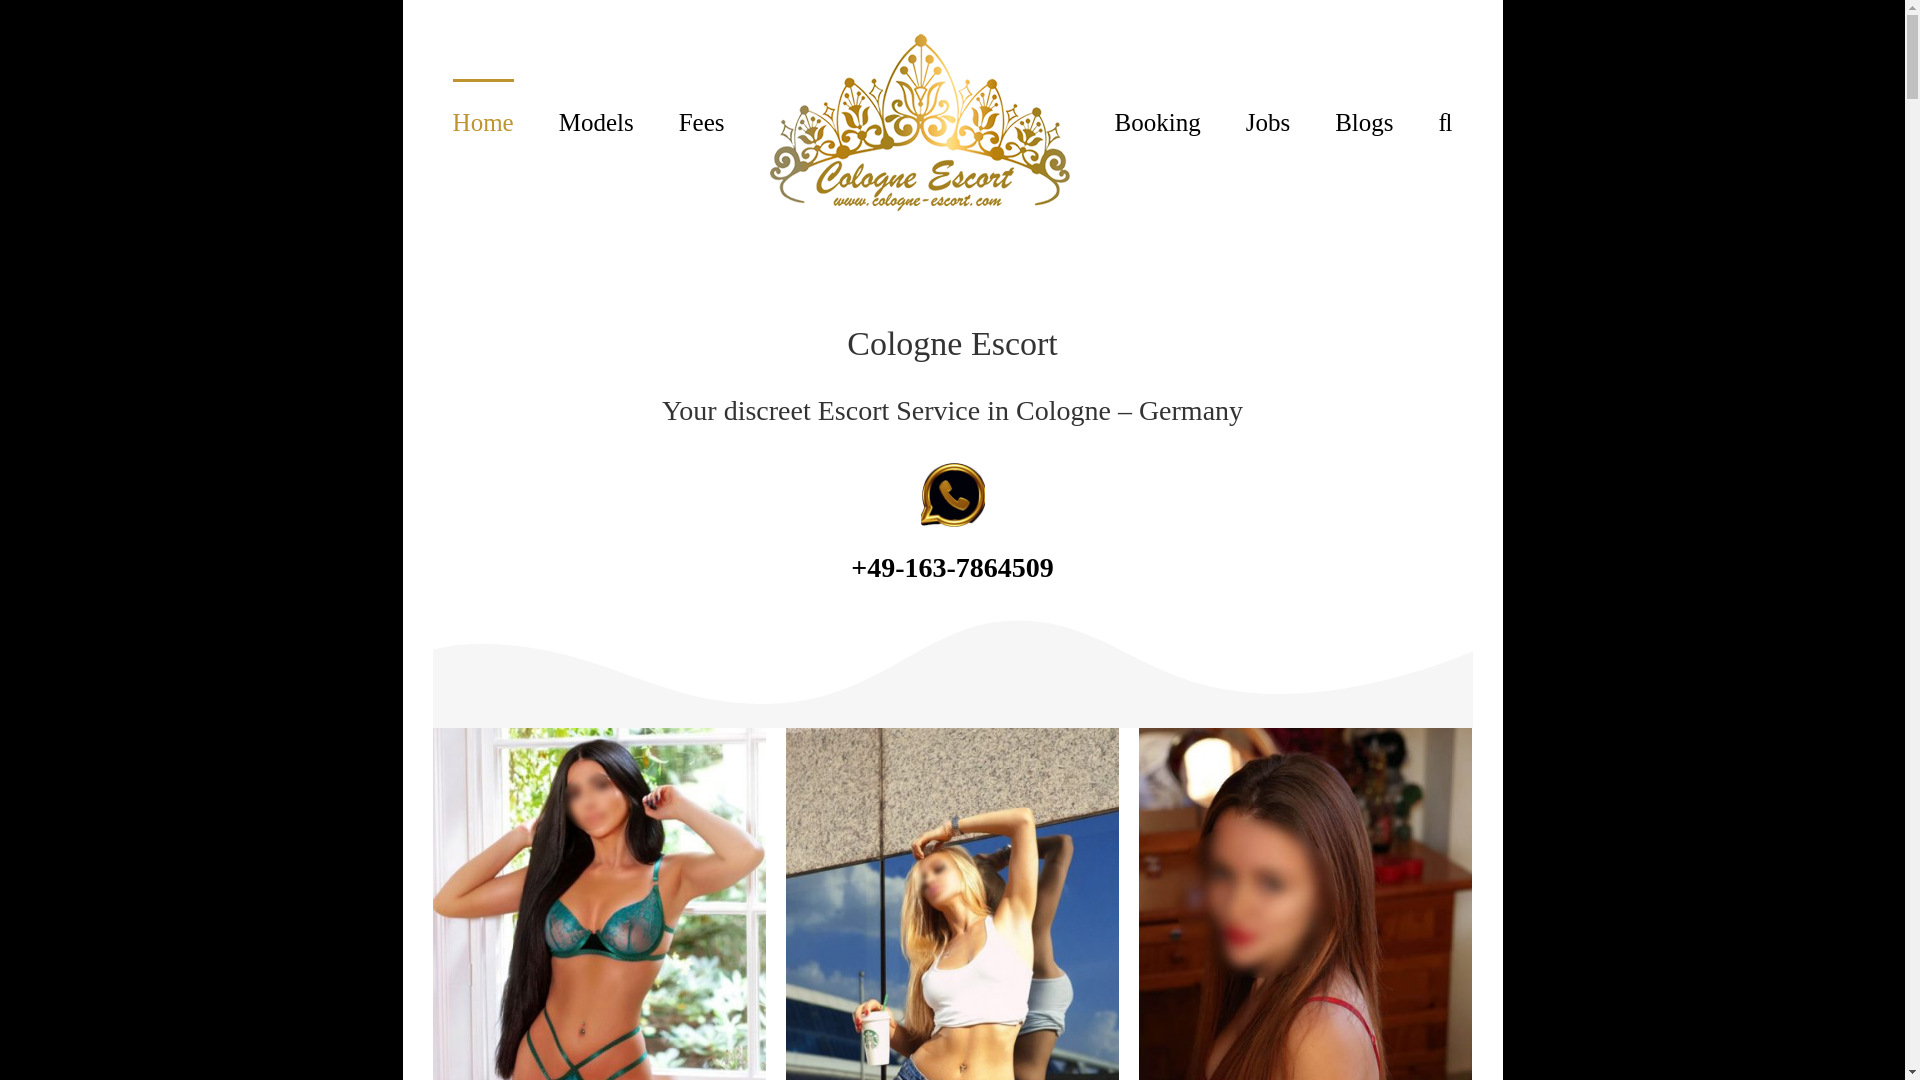  I want to click on Models, so click(596, 120).